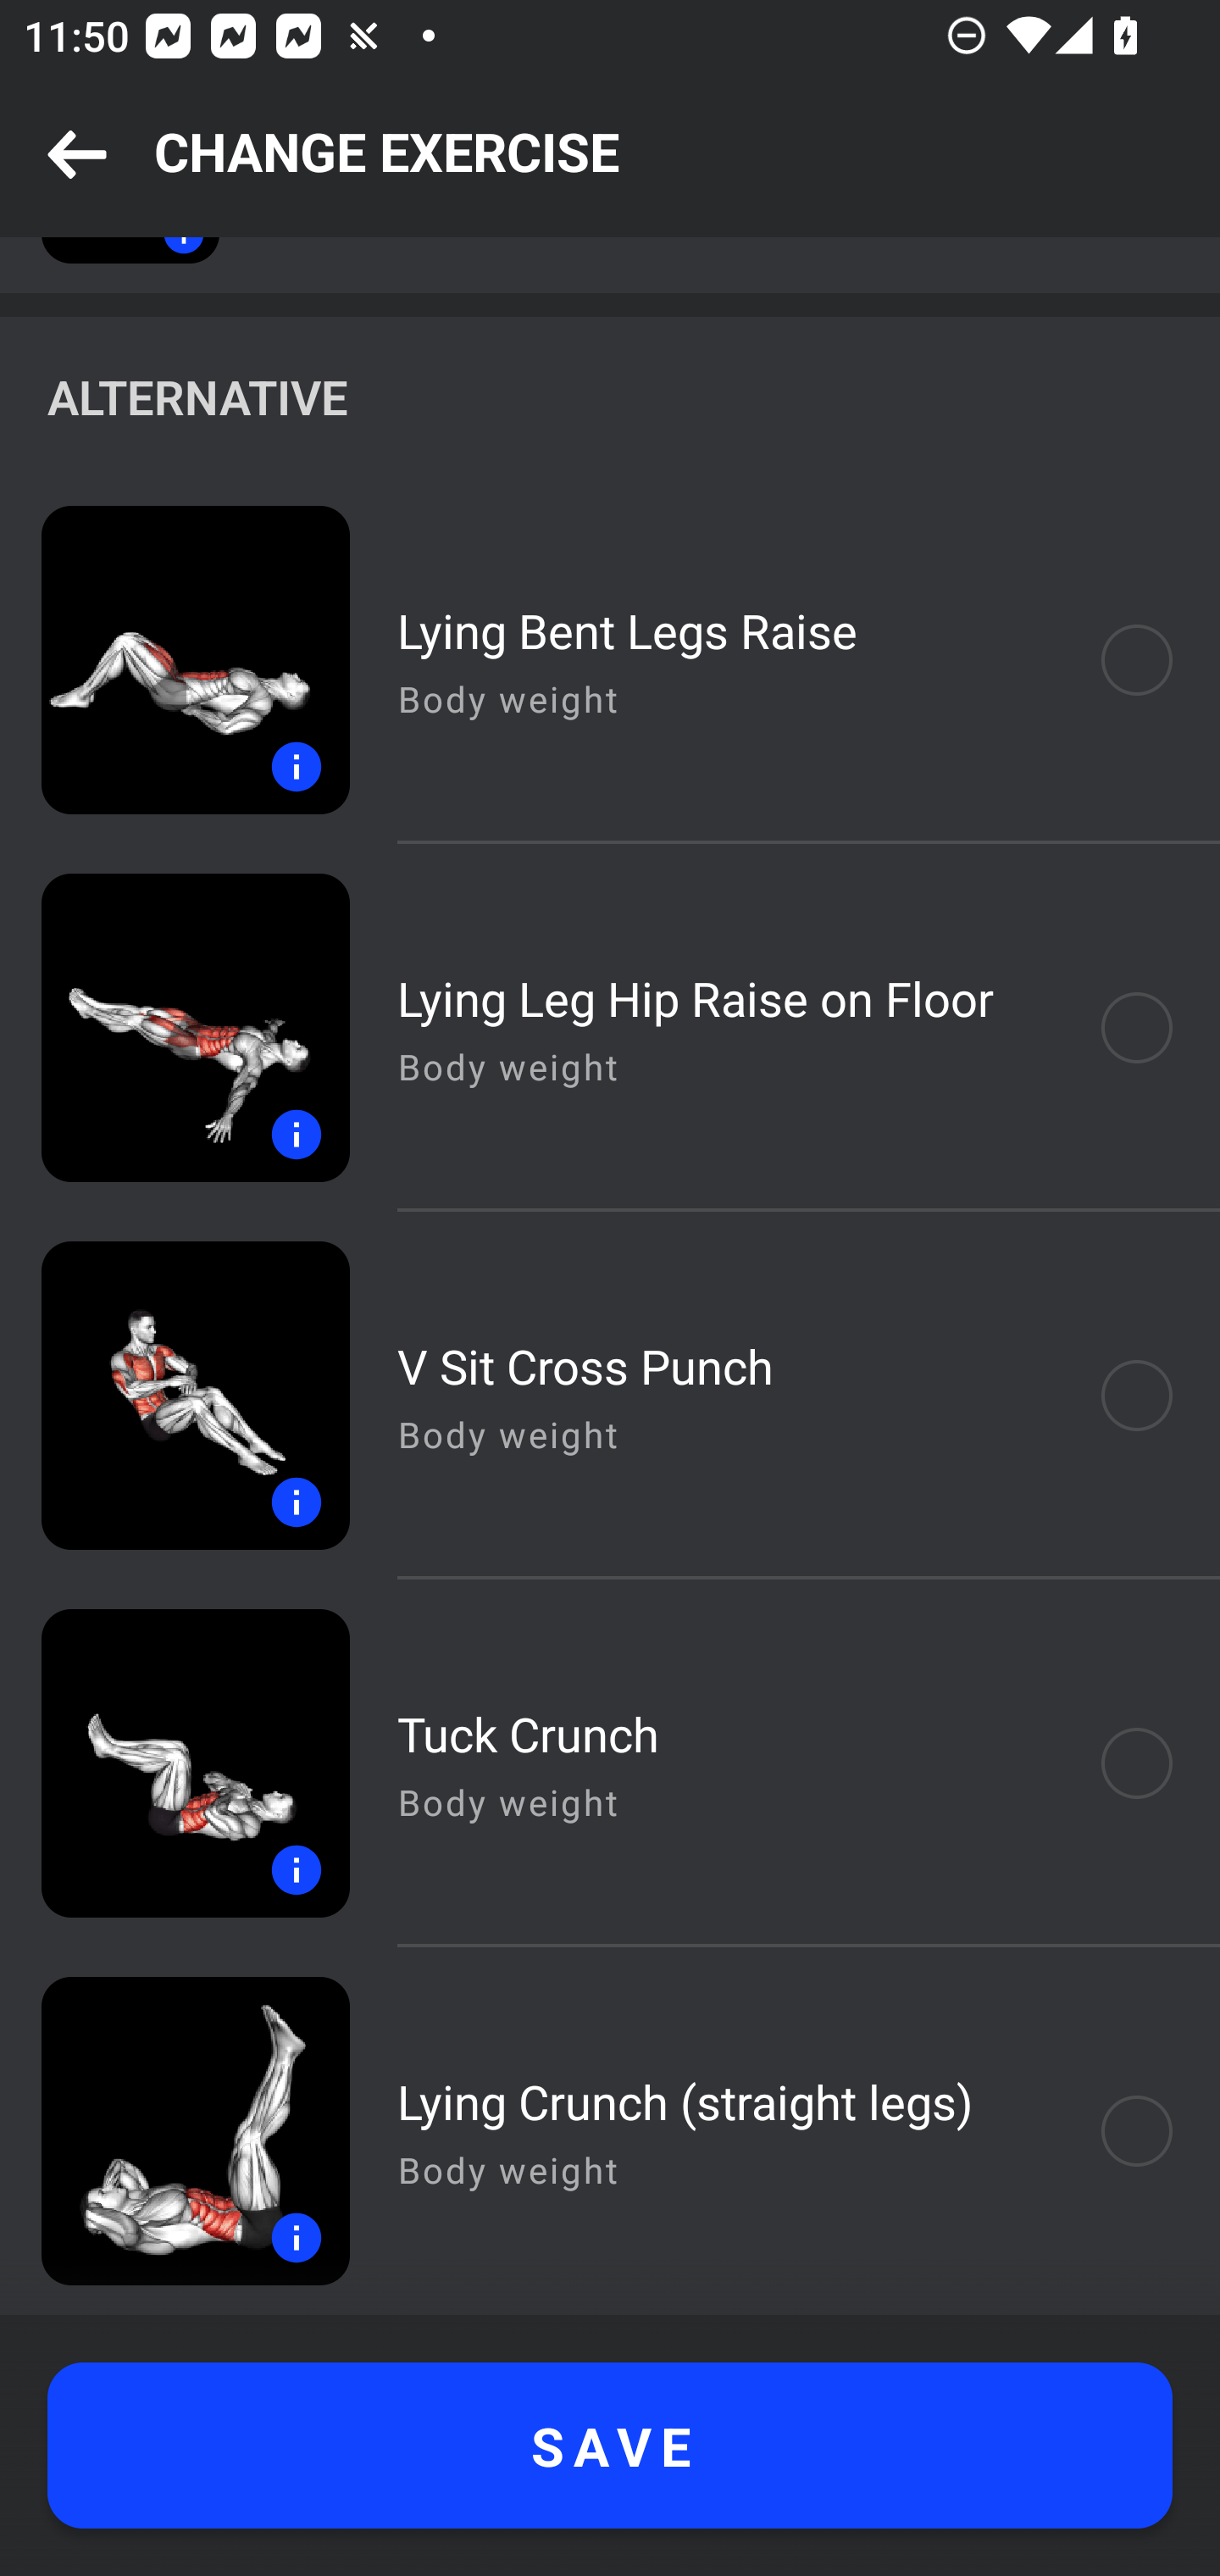 The width and height of the screenshot is (1220, 2576). What do you see at coordinates (610, 2446) in the screenshot?
I see `SAVE` at bounding box center [610, 2446].